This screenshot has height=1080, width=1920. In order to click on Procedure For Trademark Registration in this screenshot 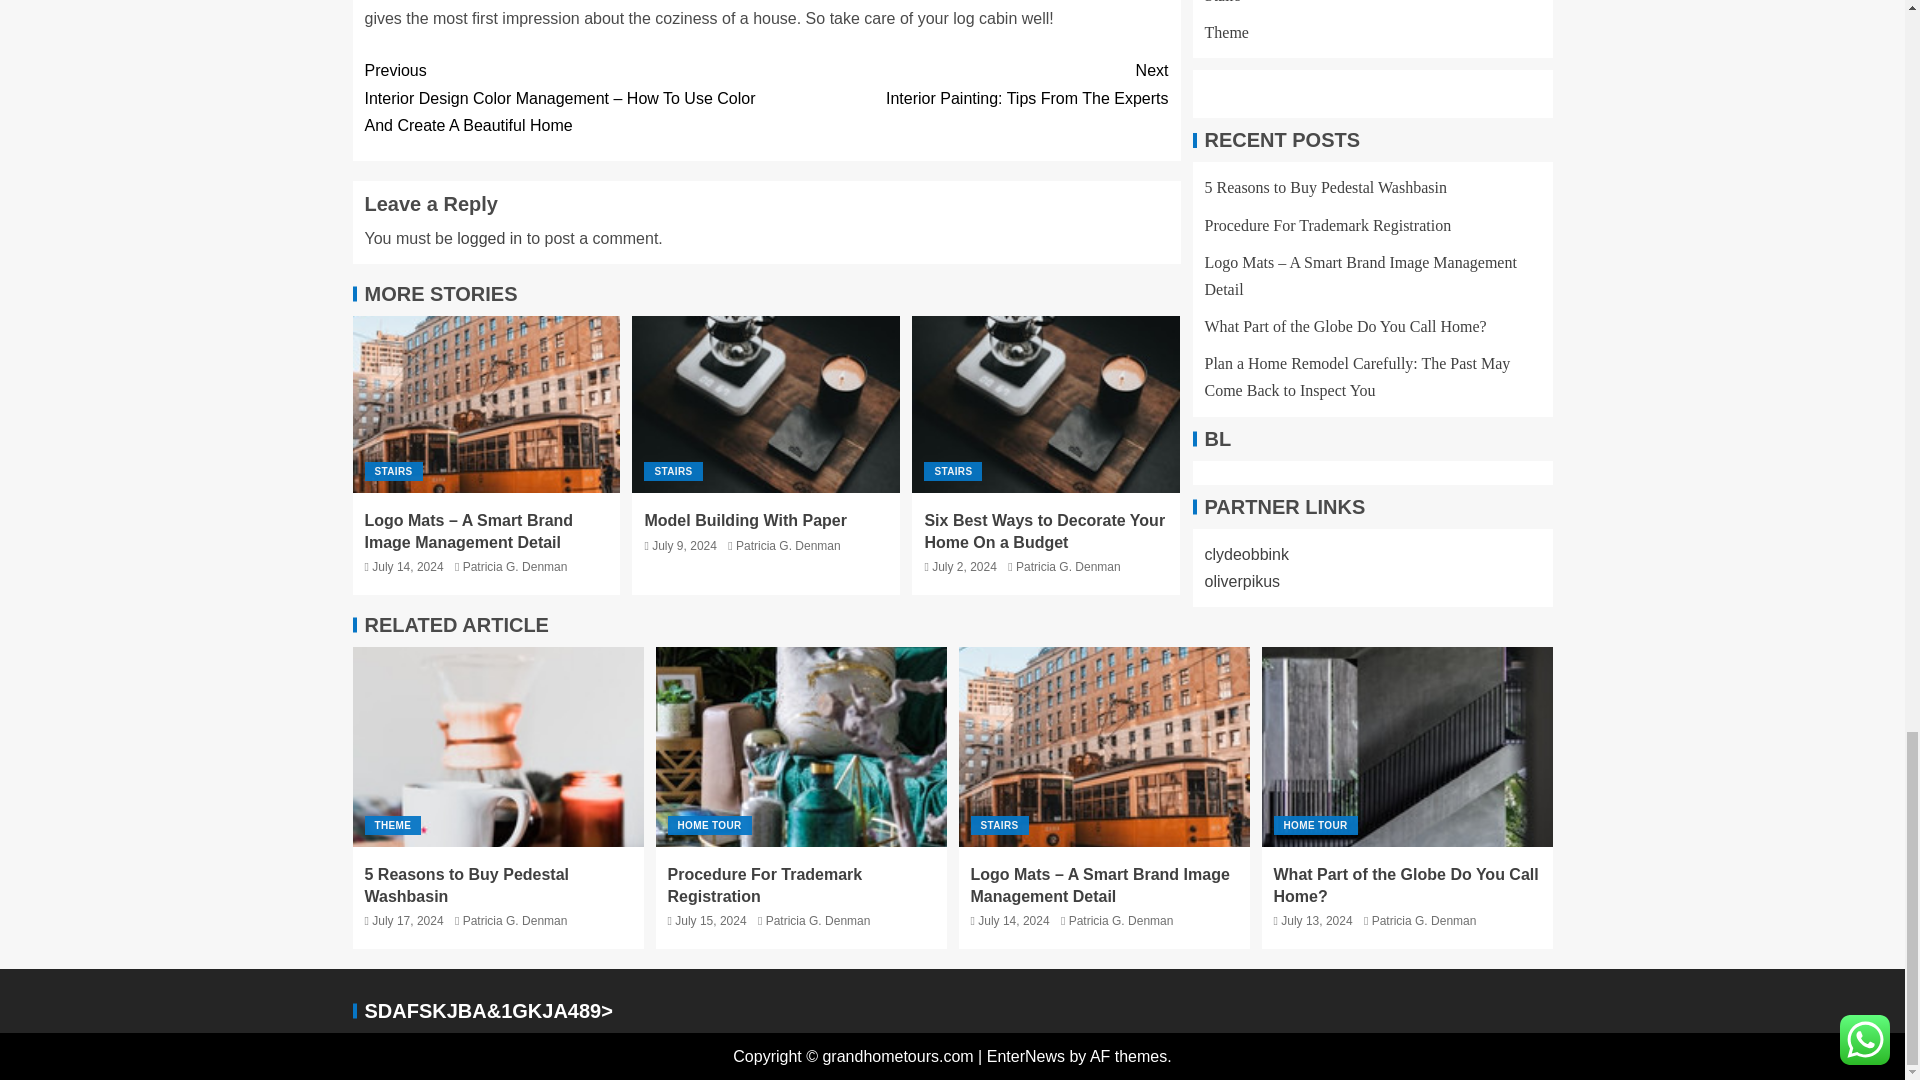, I will do `click(801, 746)`.